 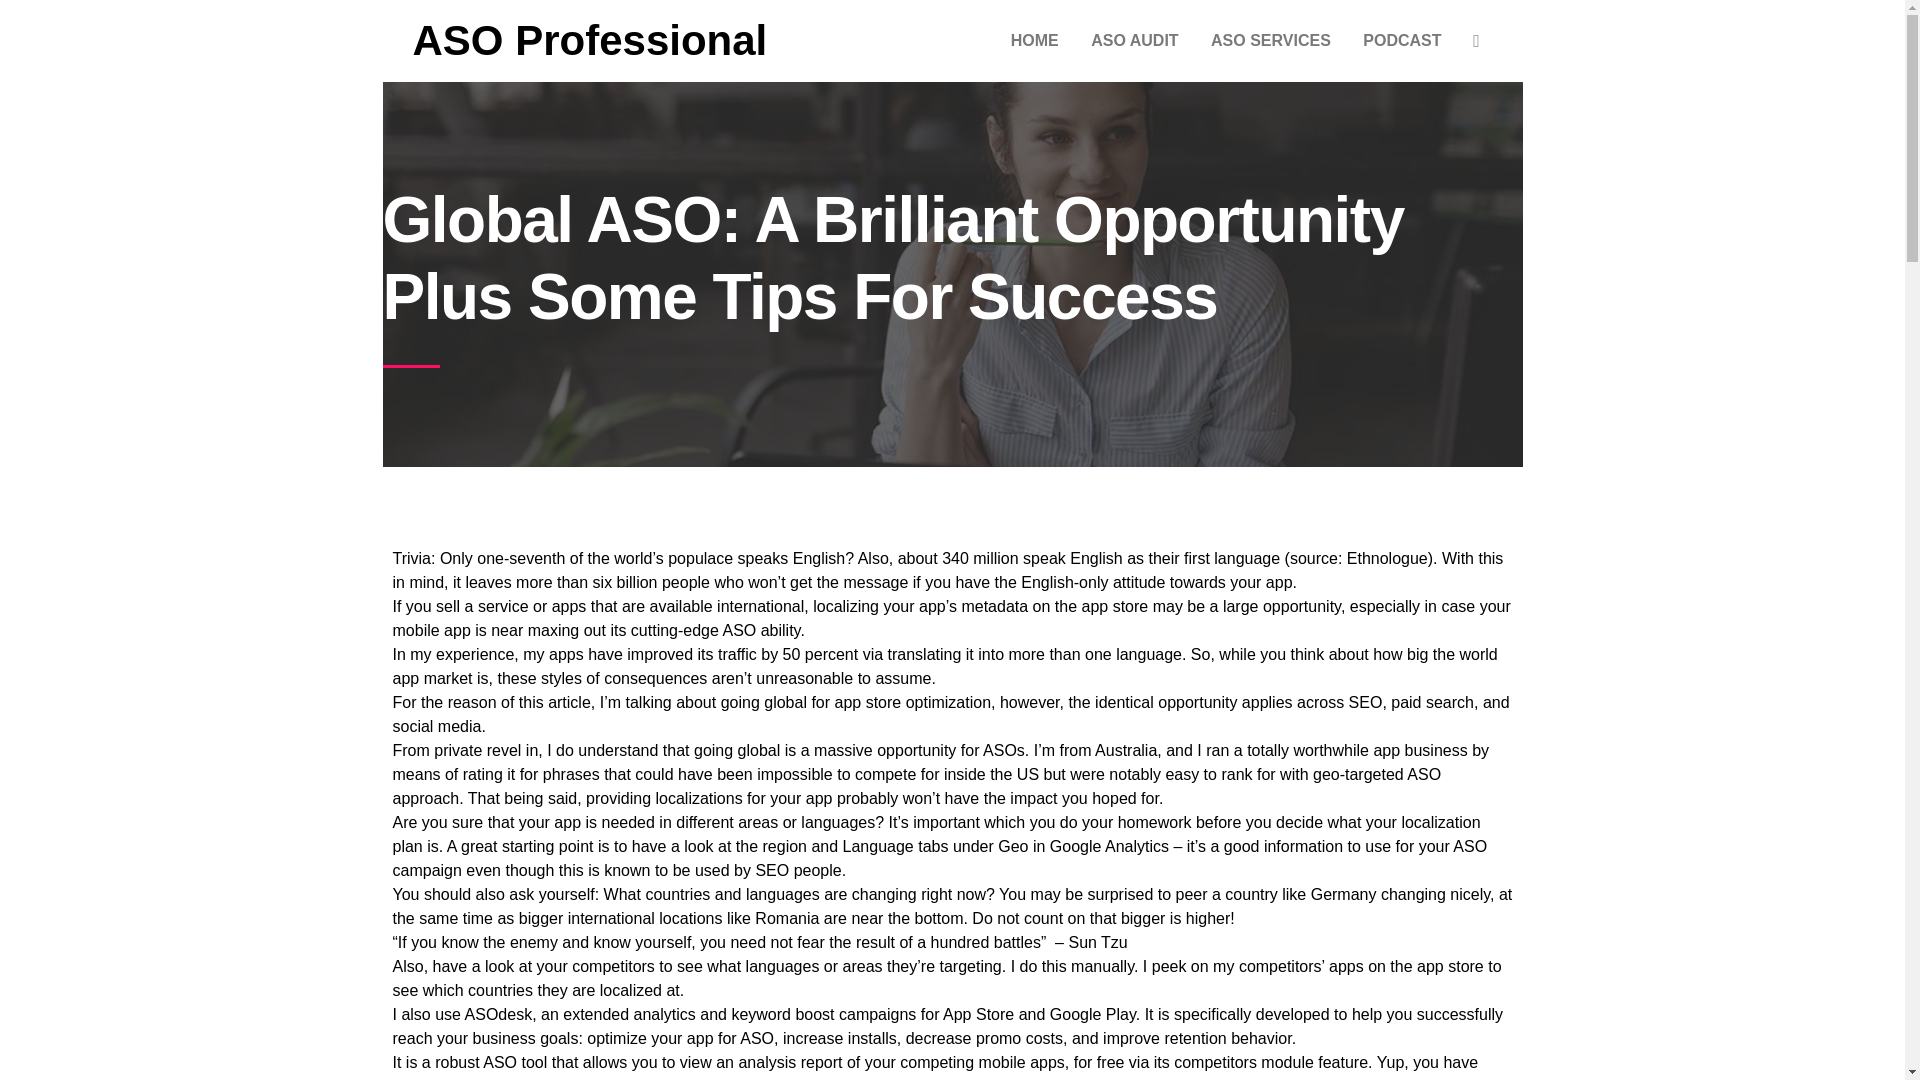 I want to click on ASO AUDIT, so click(x=1134, y=40).